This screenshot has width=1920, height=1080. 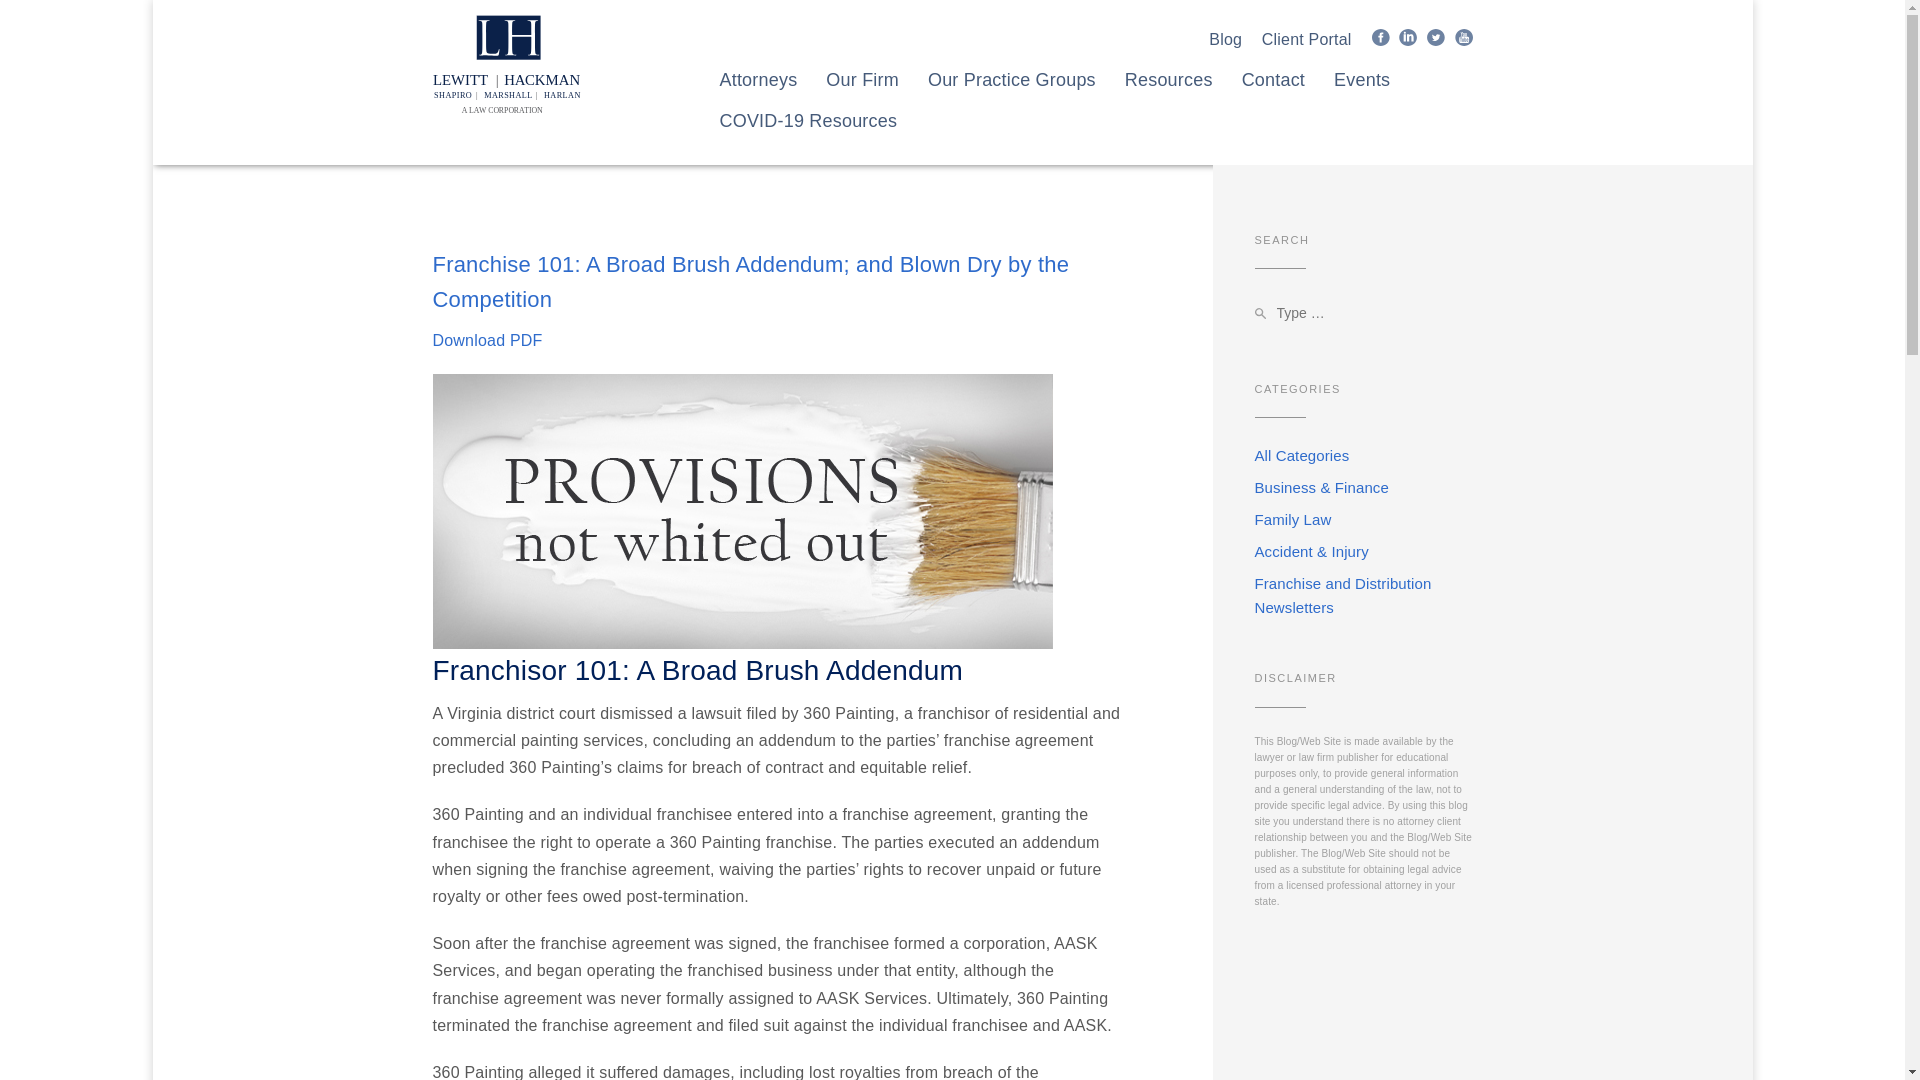 I want to click on Download PDF, so click(x=1362, y=92).